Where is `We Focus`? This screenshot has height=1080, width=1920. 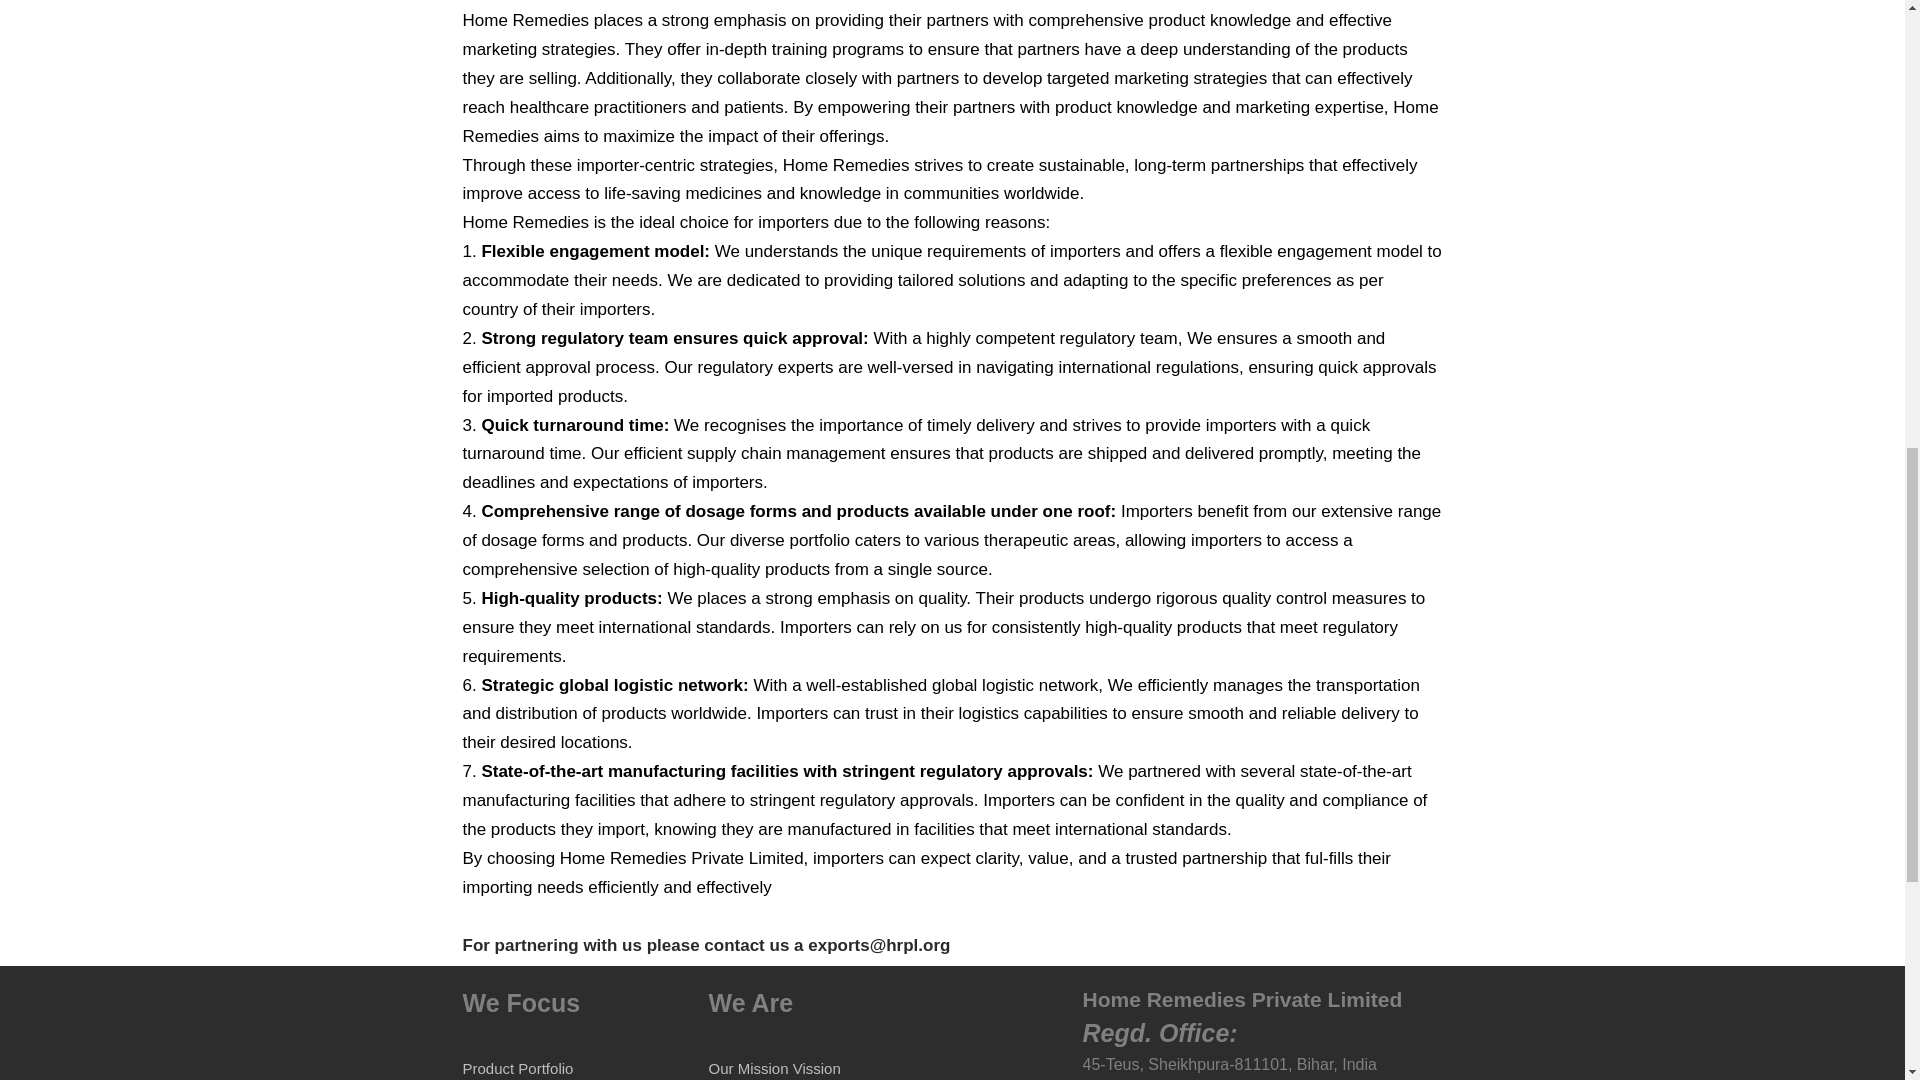
We Focus is located at coordinates (520, 1002).